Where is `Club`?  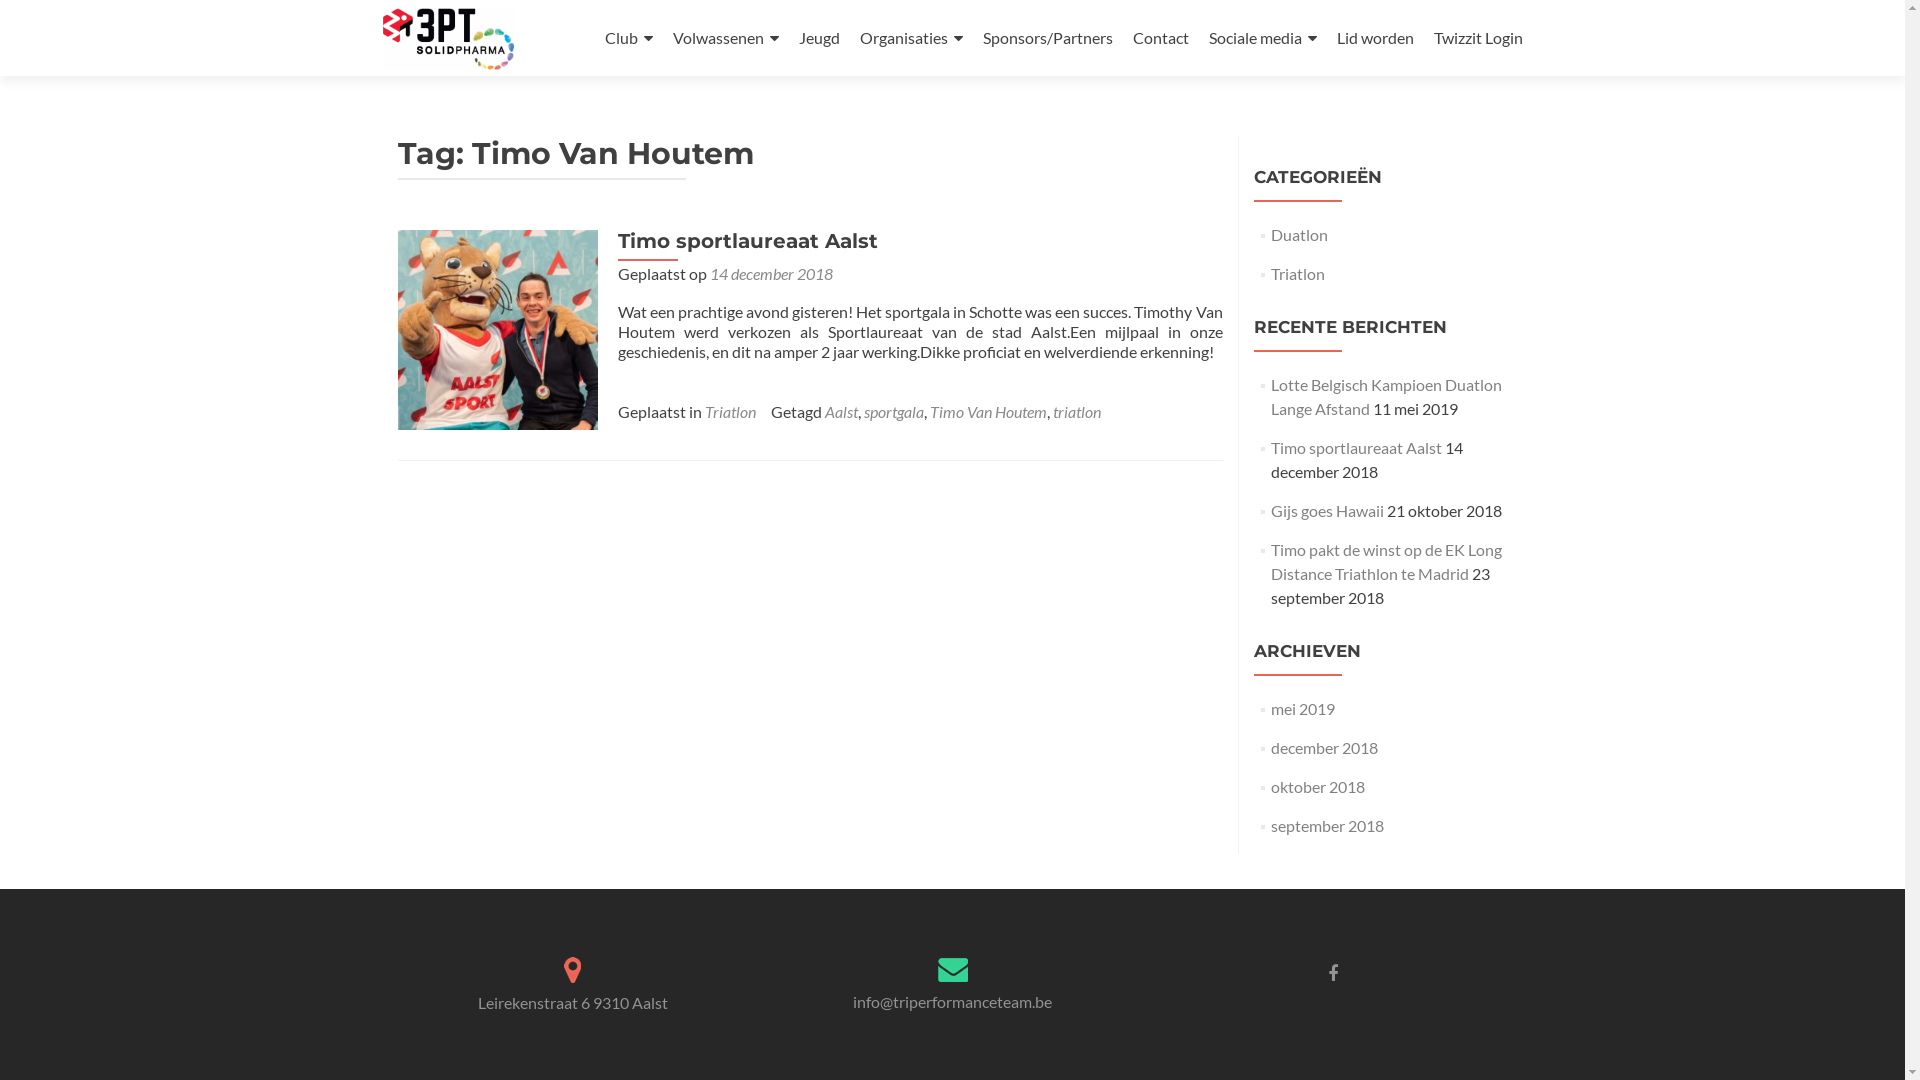 Club is located at coordinates (628, 38).